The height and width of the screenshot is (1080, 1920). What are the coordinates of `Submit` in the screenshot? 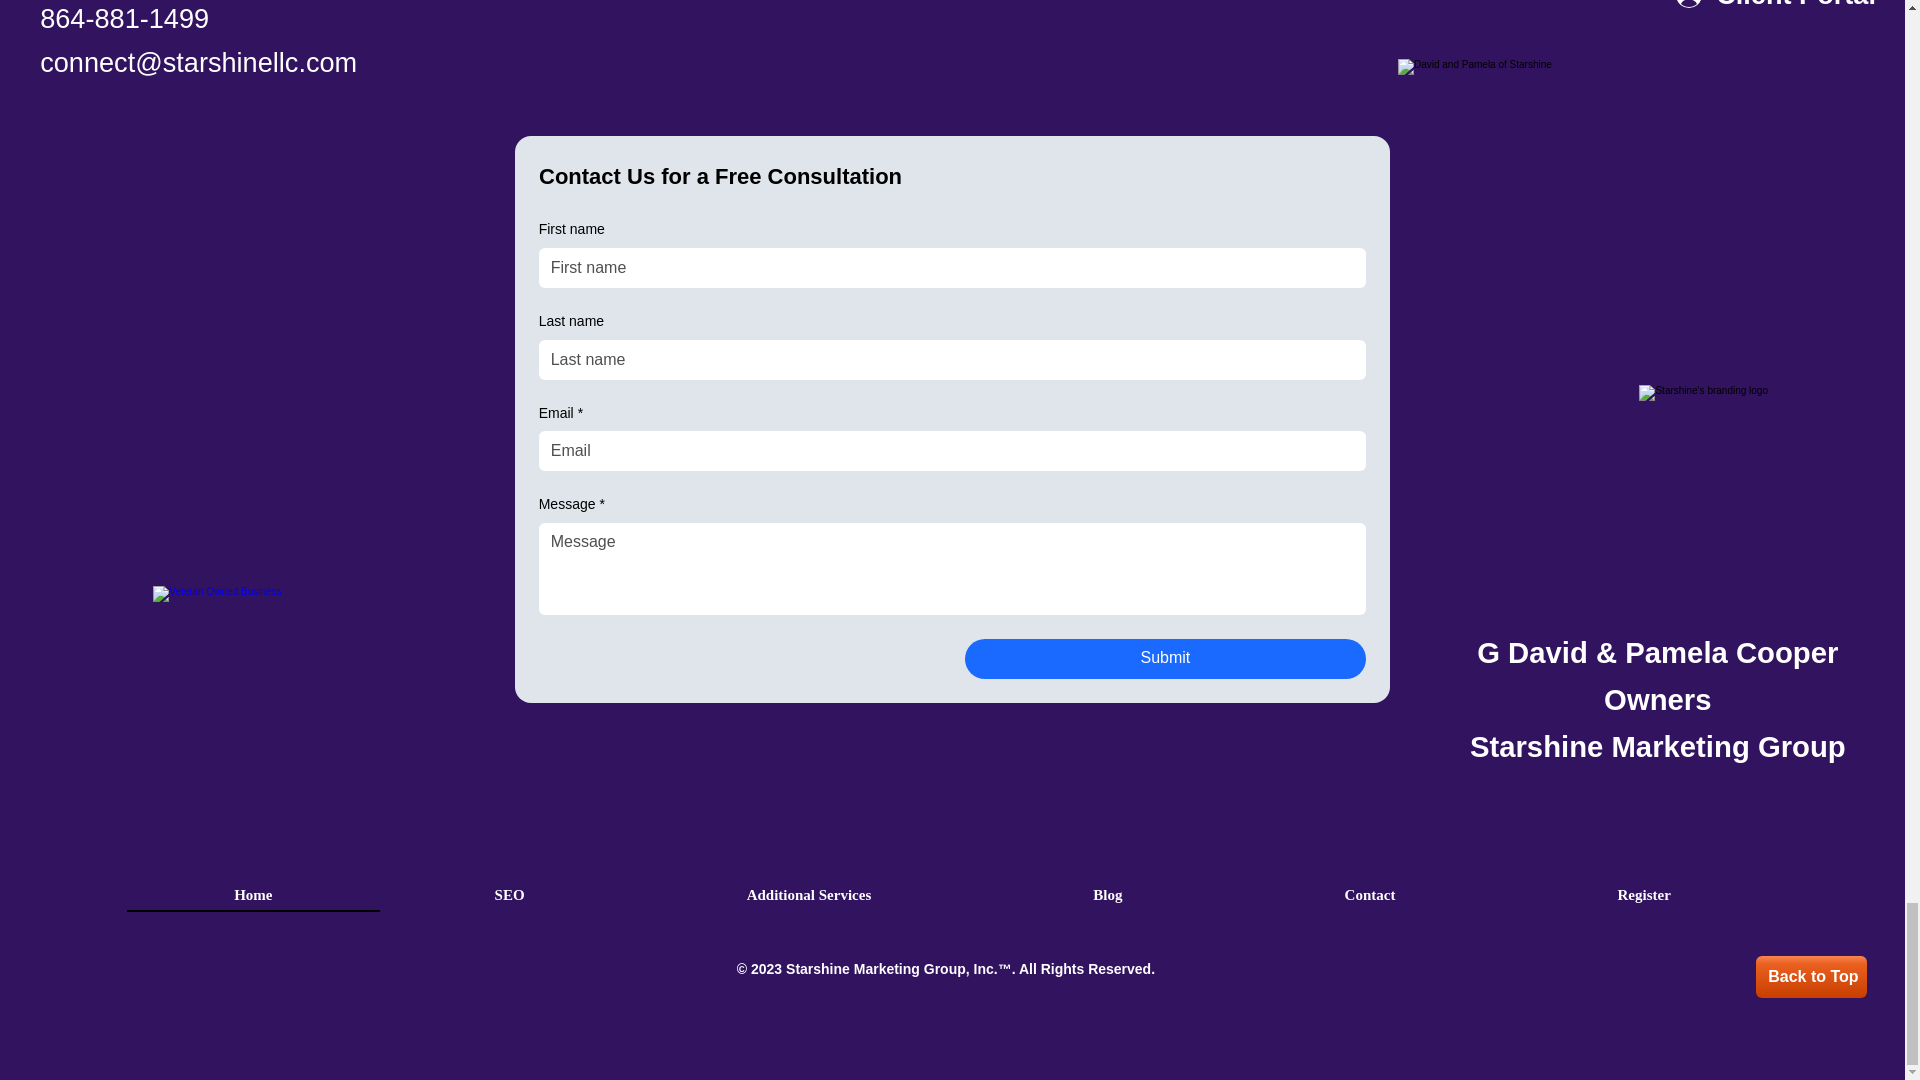 It's located at (1164, 659).